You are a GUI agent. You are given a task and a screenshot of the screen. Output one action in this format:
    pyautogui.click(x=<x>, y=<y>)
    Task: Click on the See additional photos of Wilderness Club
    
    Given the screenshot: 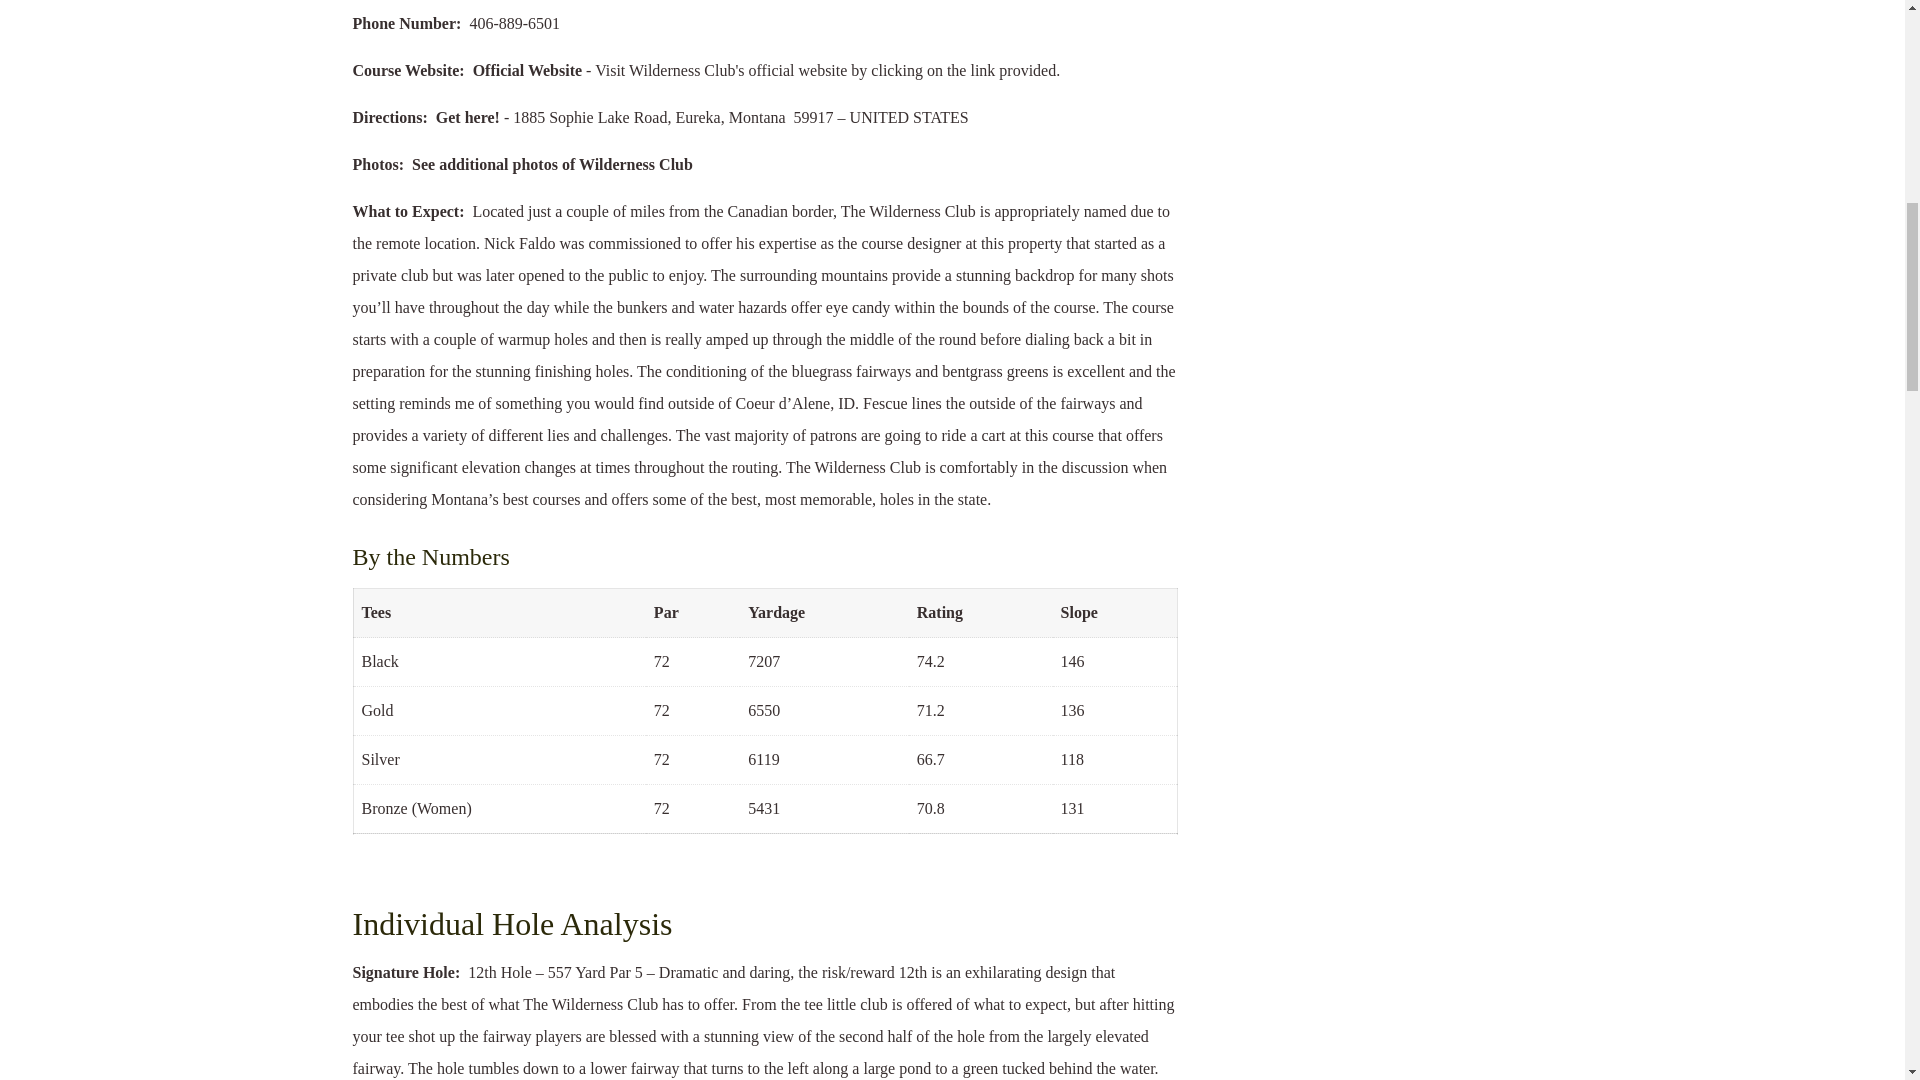 What is the action you would take?
    pyautogui.click(x=552, y=164)
    